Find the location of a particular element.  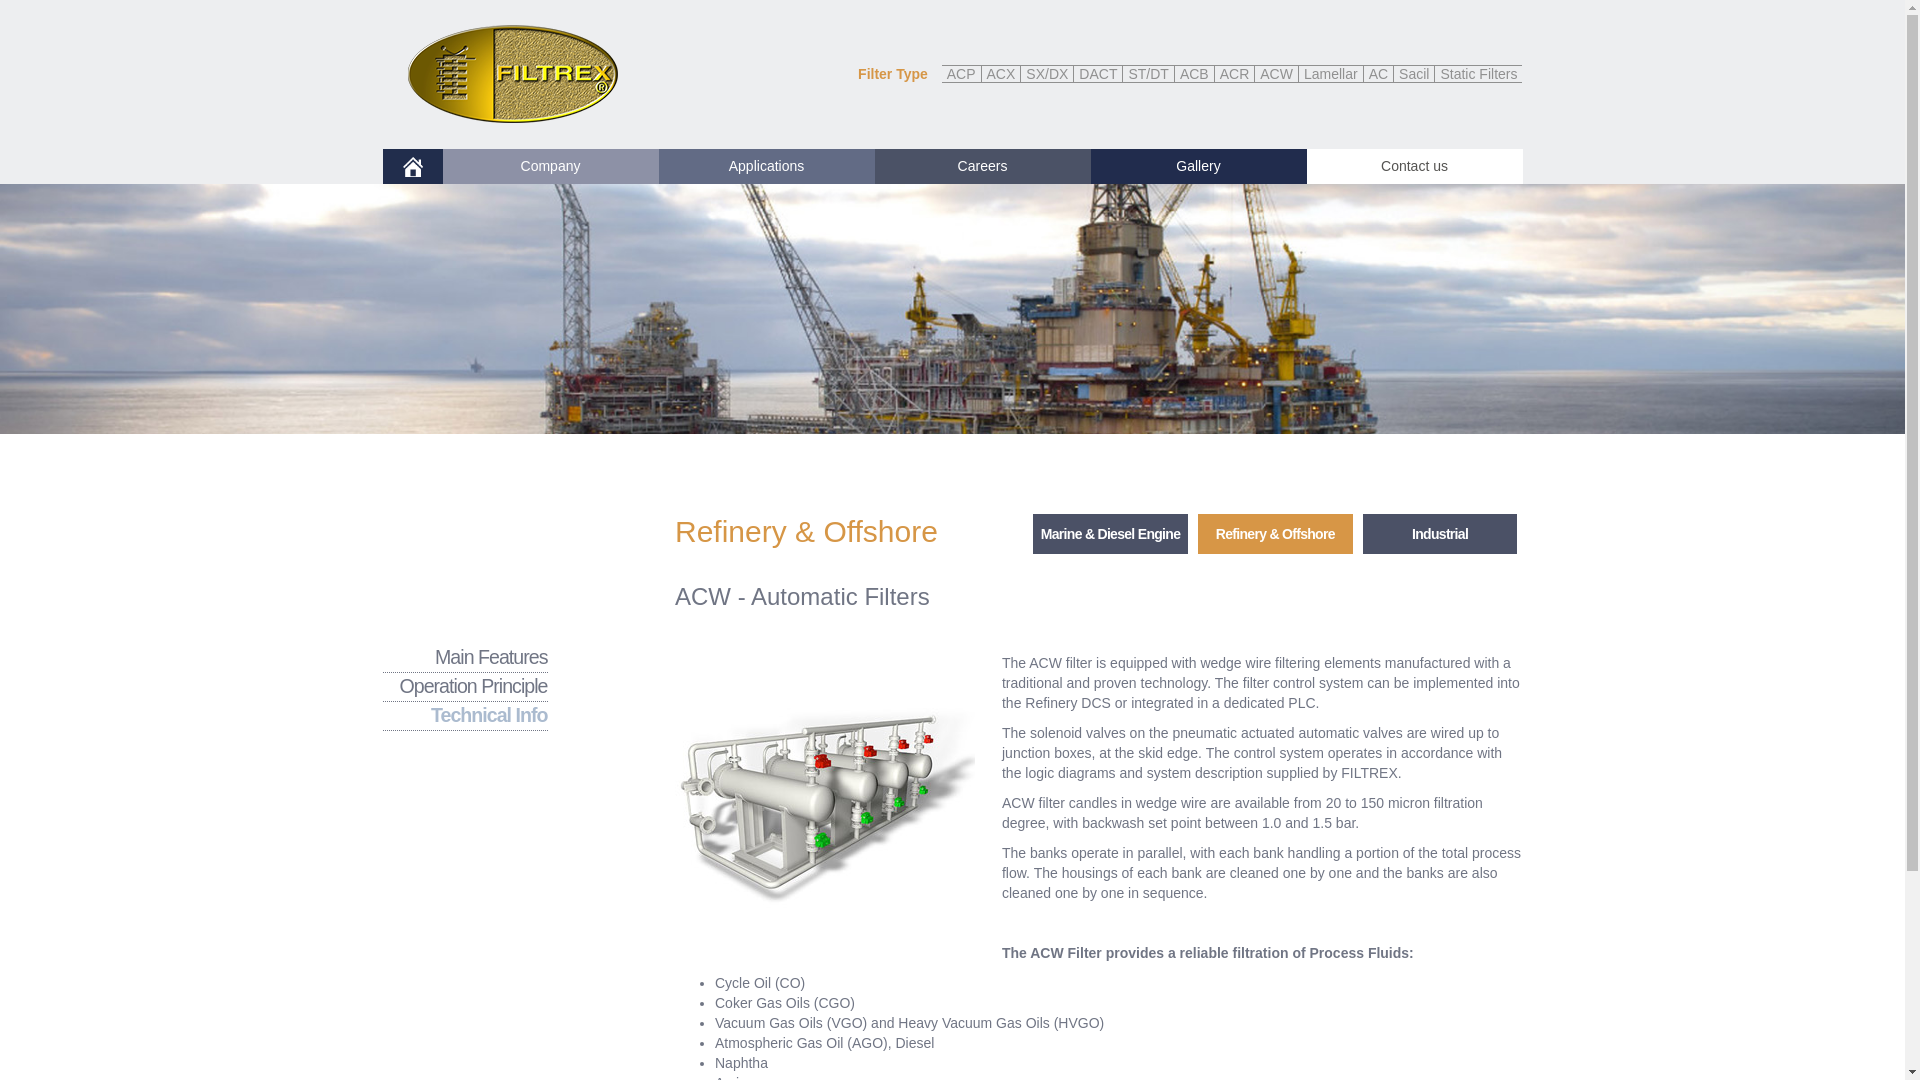

ACB is located at coordinates (1195, 72).